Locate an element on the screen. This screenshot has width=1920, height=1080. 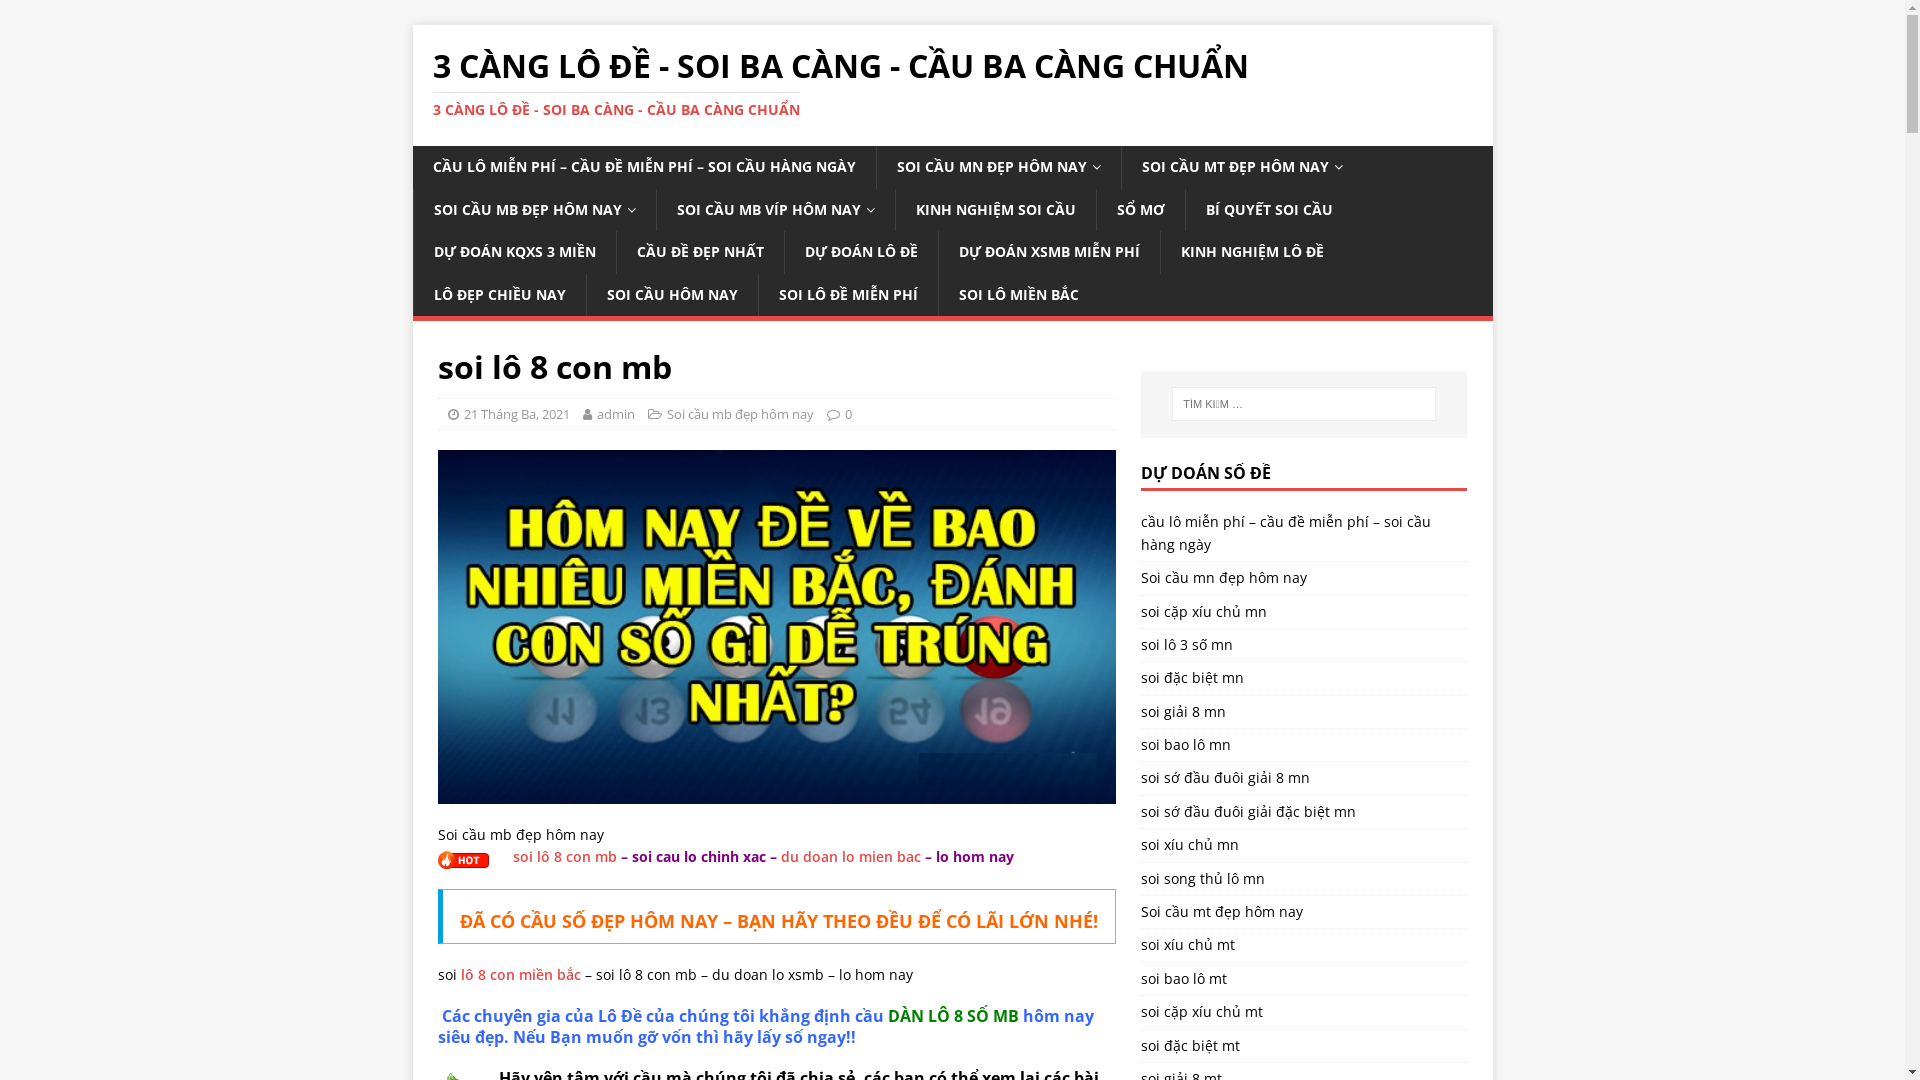
cau-de-chuan-xac is located at coordinates (777, 627).